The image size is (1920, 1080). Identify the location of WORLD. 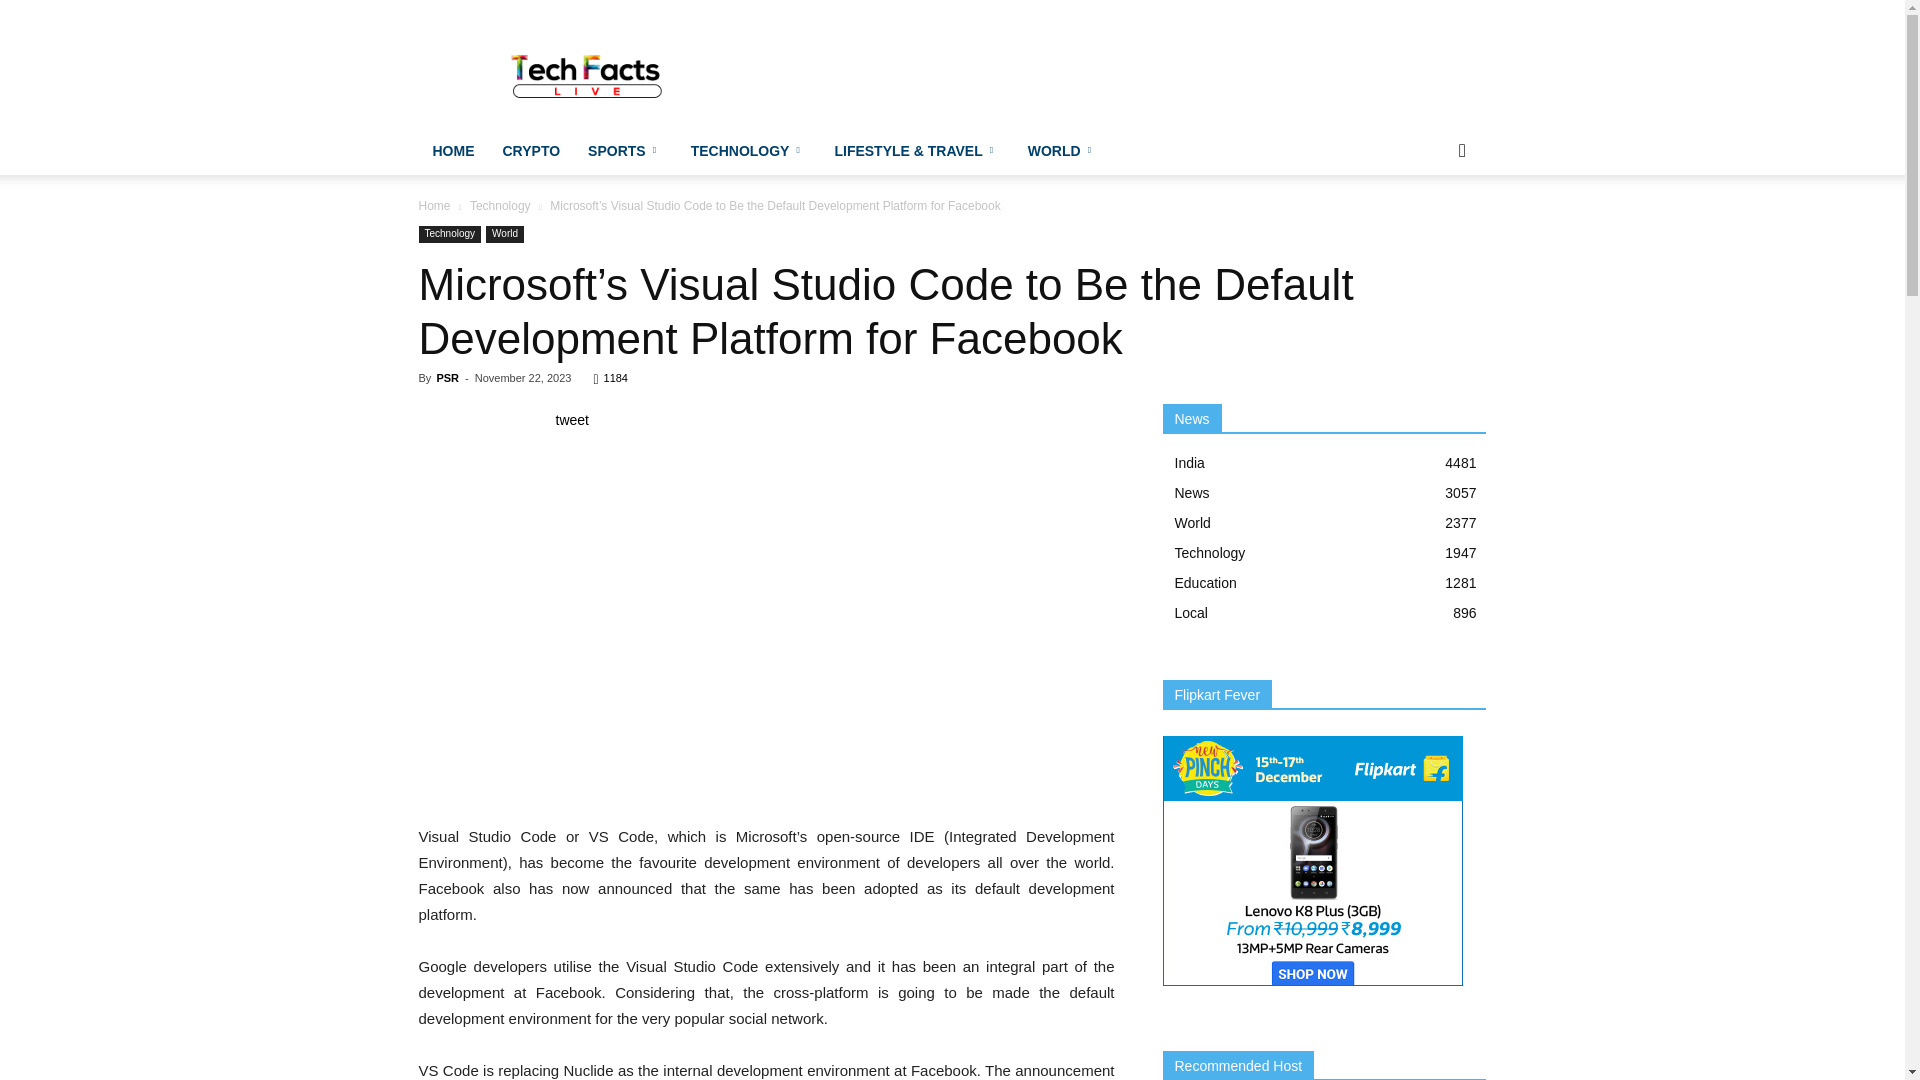
(1062, 150).